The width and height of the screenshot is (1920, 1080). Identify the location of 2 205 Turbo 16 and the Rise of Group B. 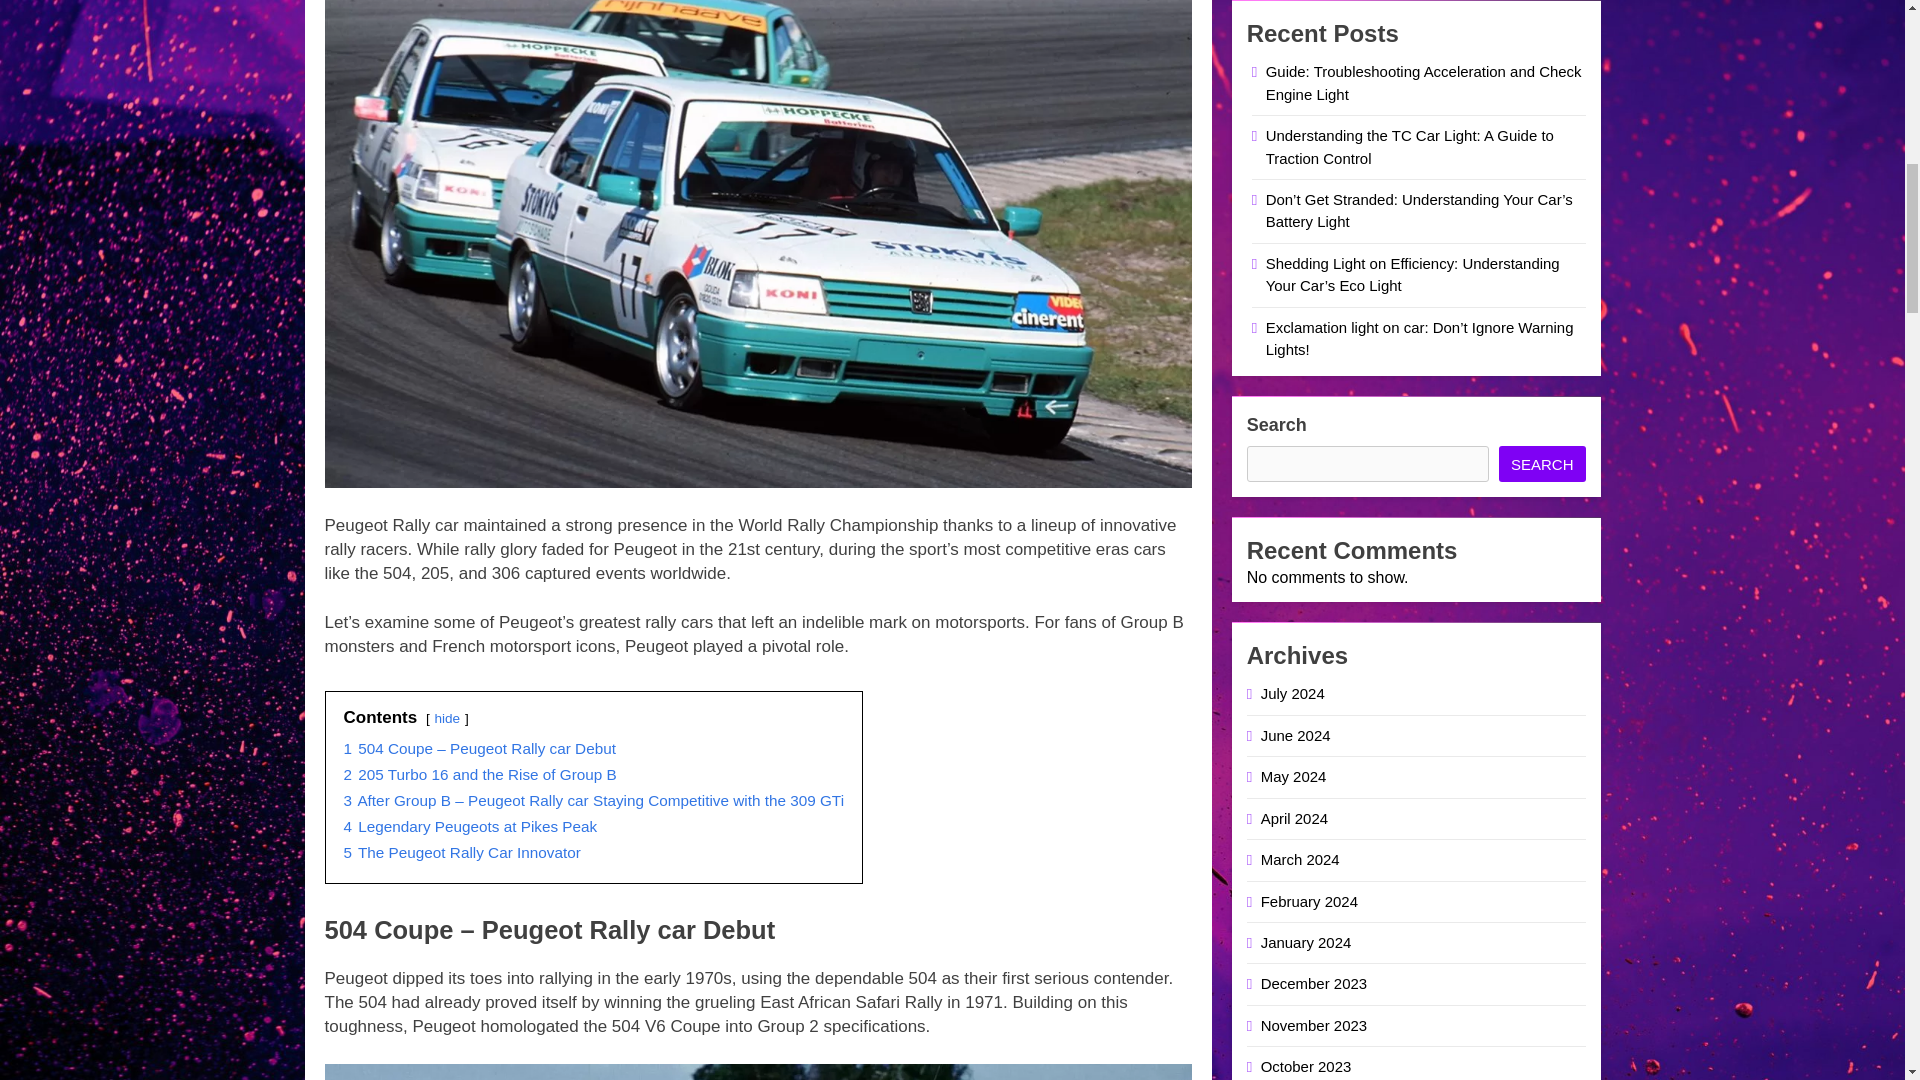
(480, 774).